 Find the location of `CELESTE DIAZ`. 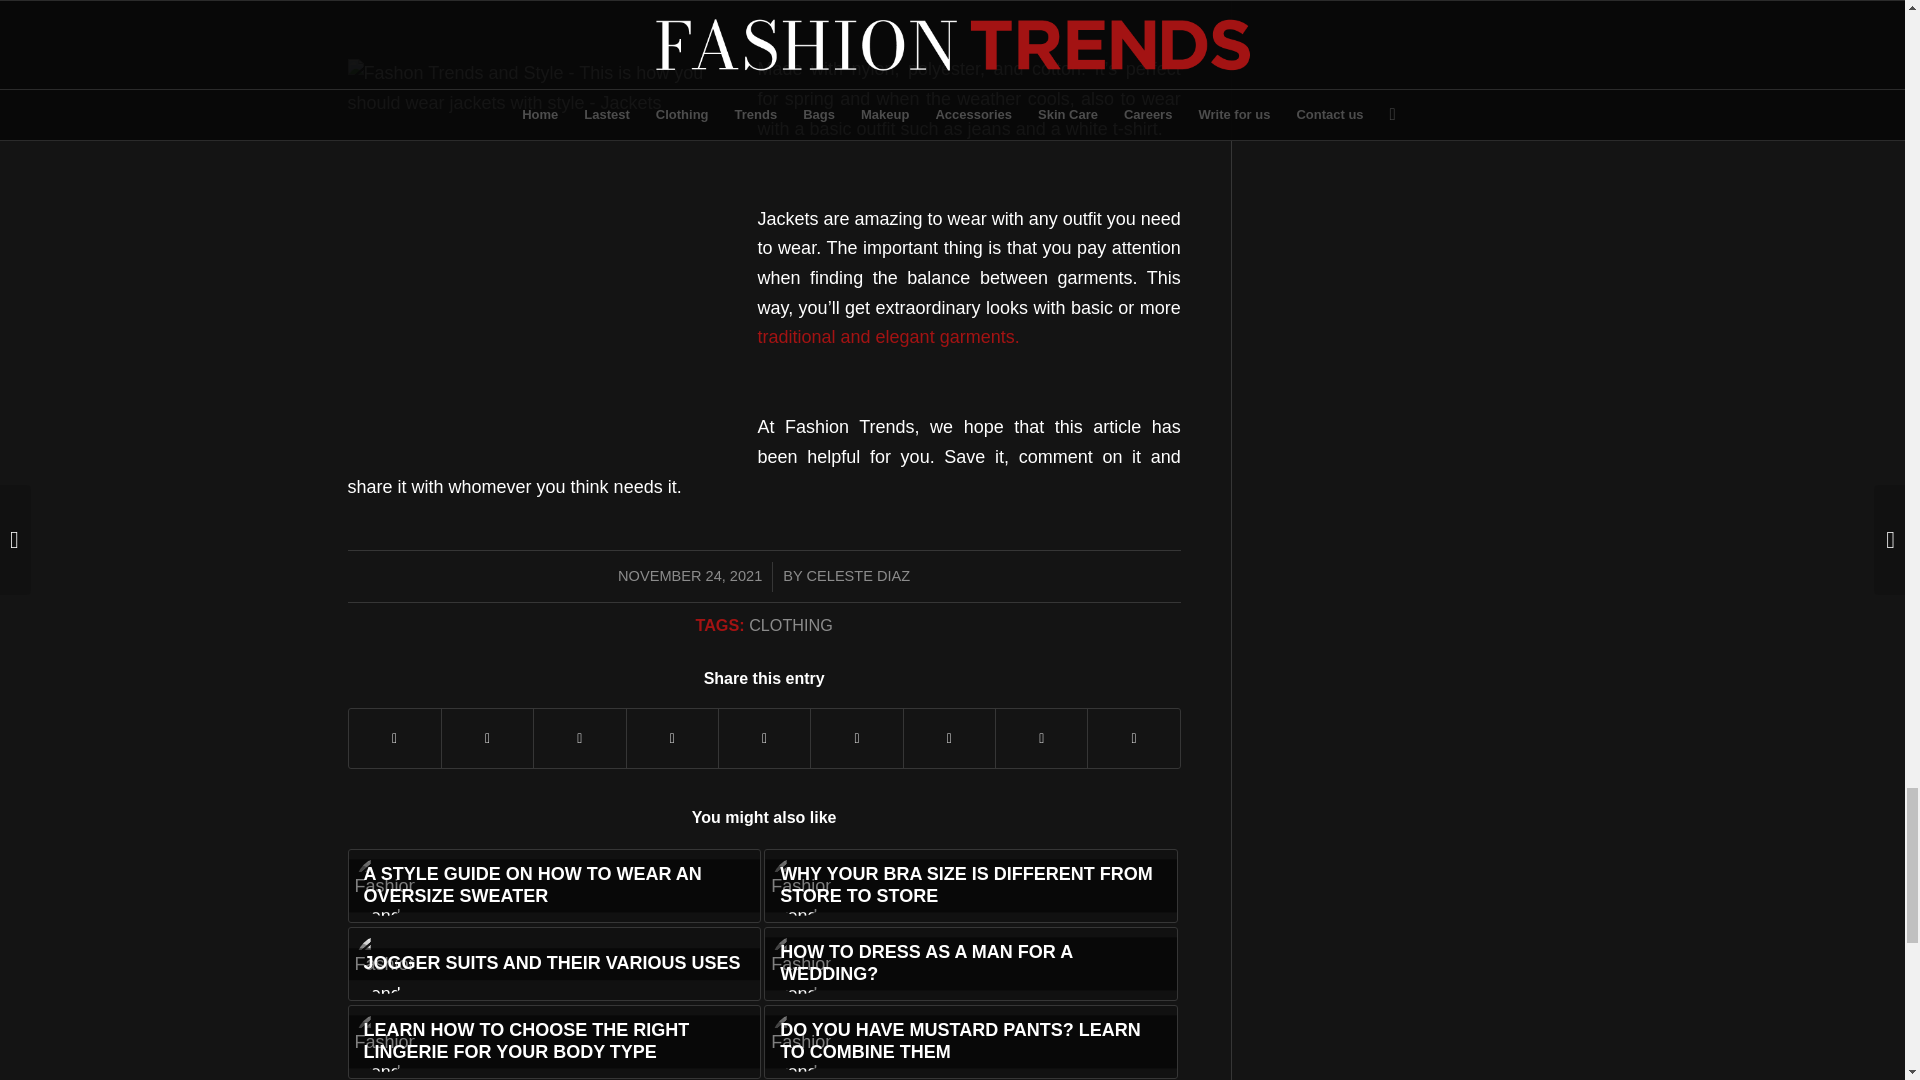

CELESTE DIAZ is located at coordinates (858, 576).